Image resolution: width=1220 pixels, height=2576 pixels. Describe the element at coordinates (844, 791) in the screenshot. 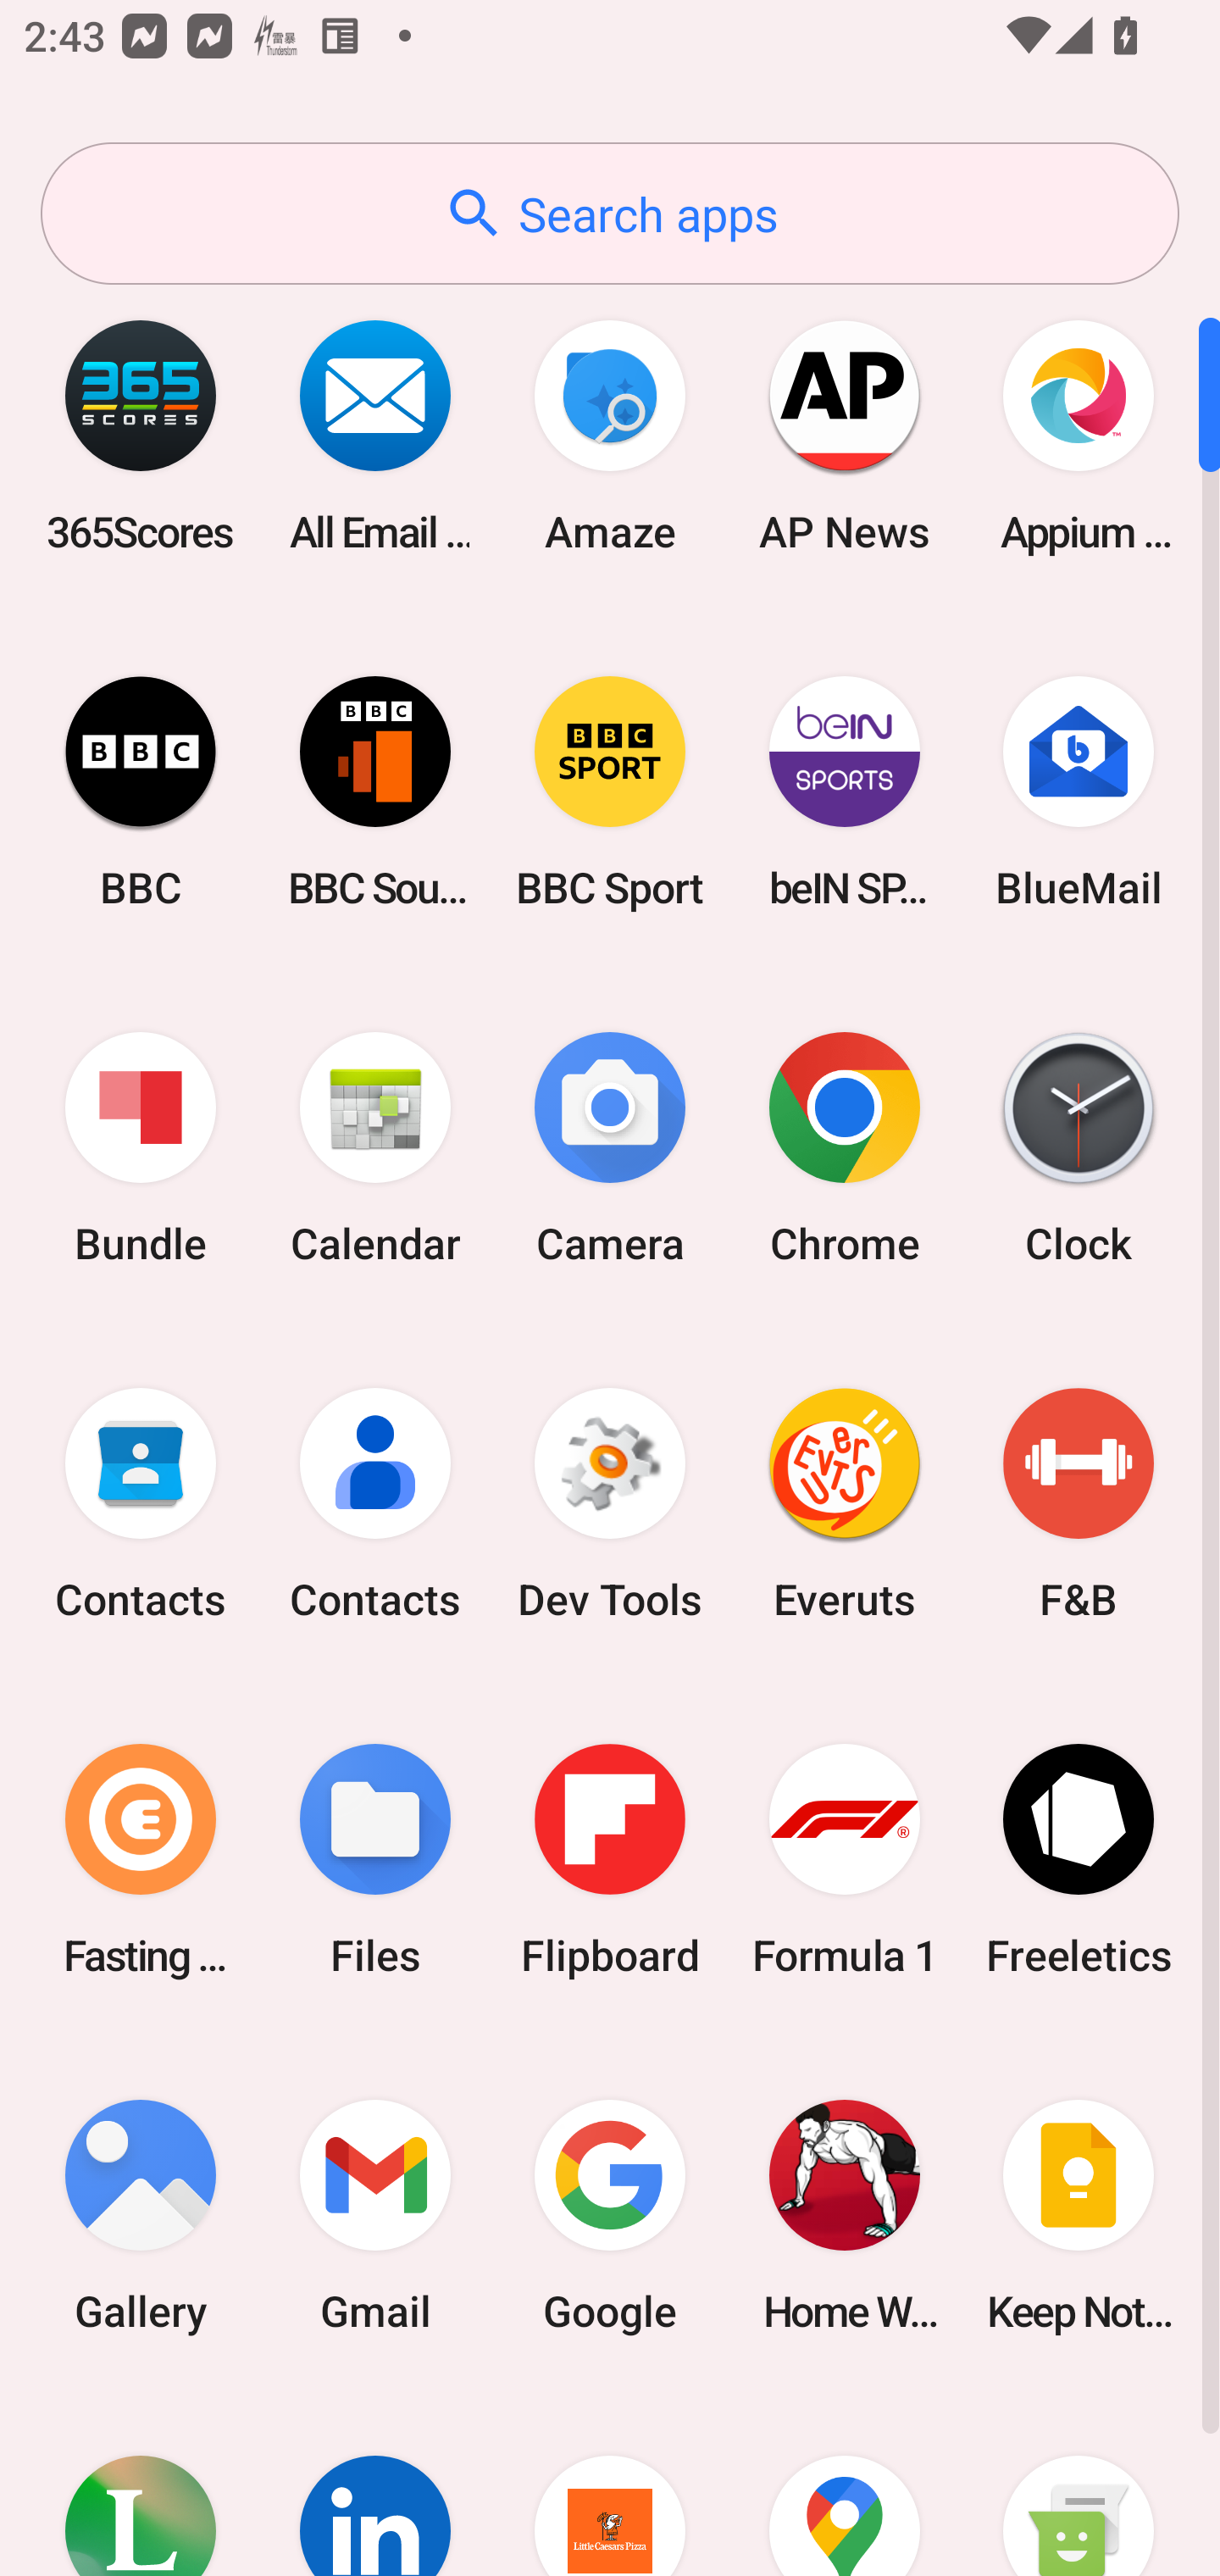

I see `beIN SPORTS` at that location.